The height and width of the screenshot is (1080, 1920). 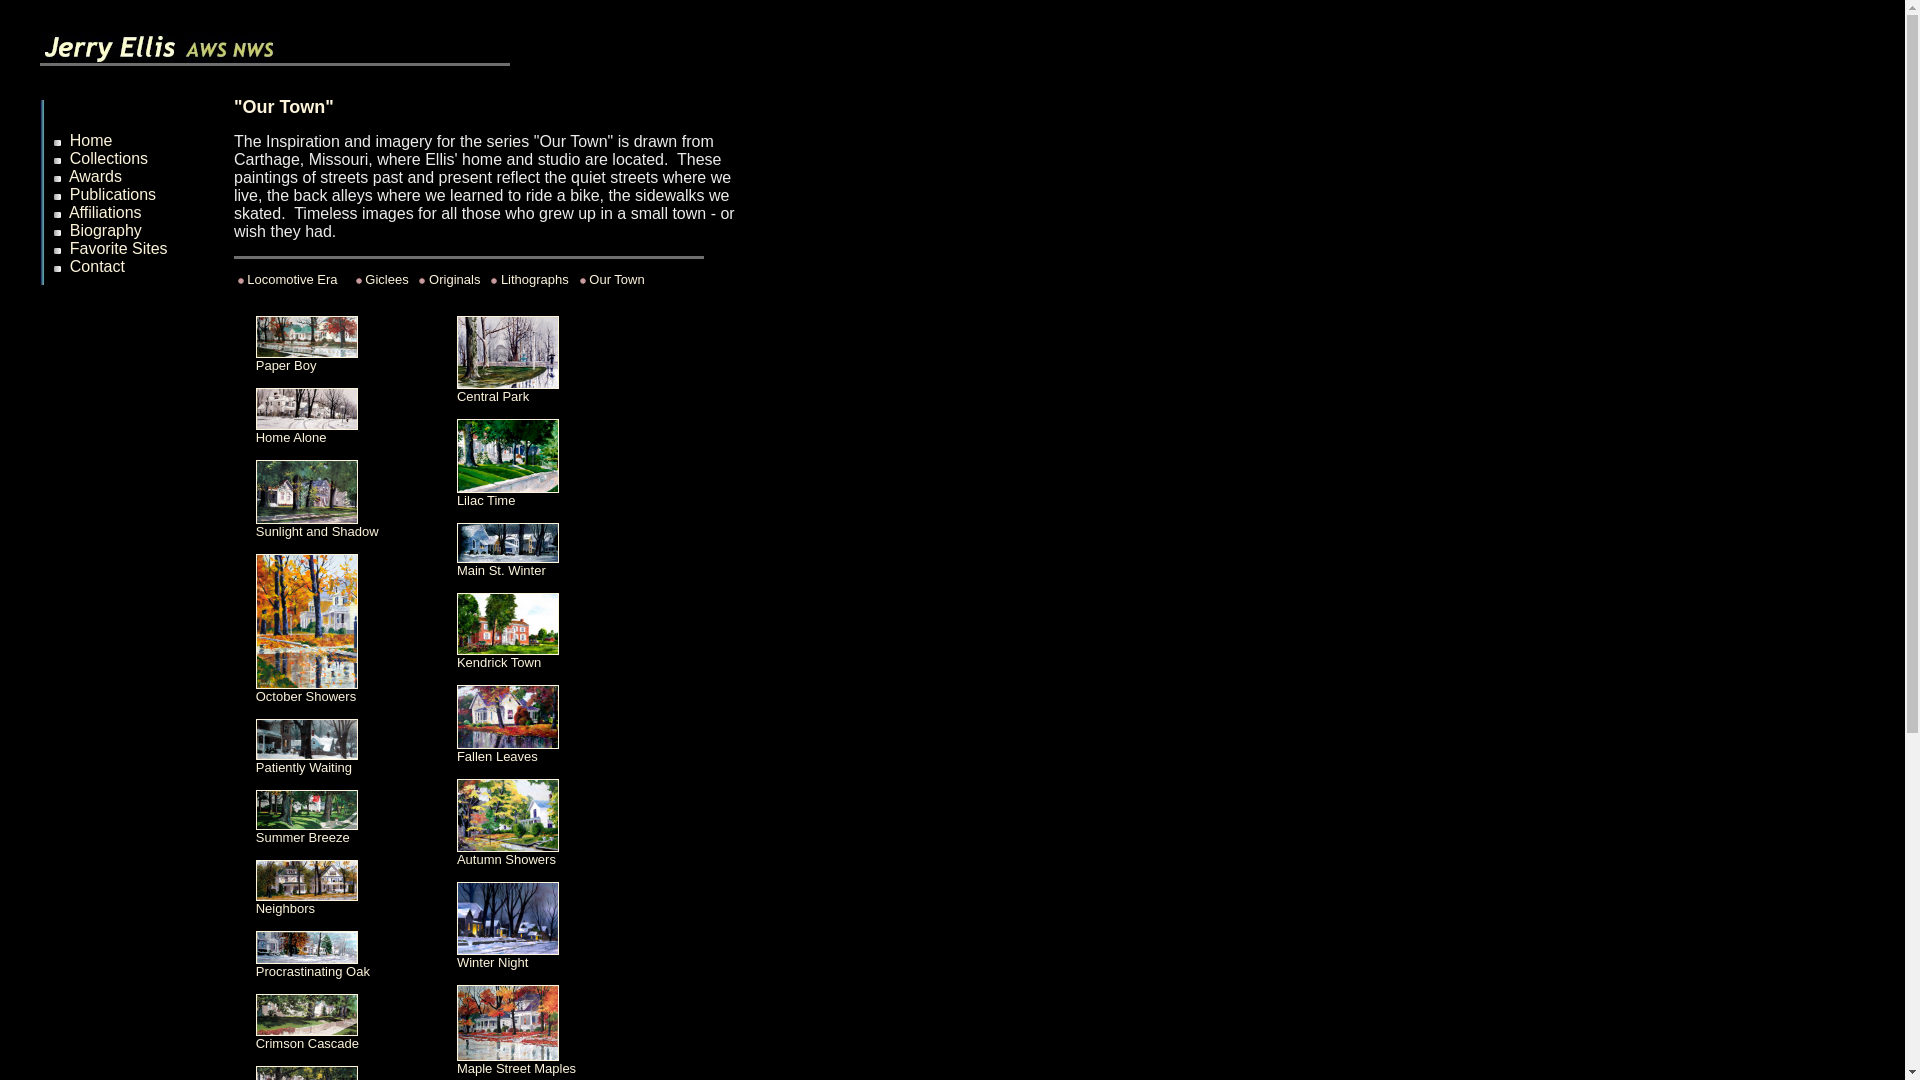 I want to click on Contact, so click(x=96, y=266).